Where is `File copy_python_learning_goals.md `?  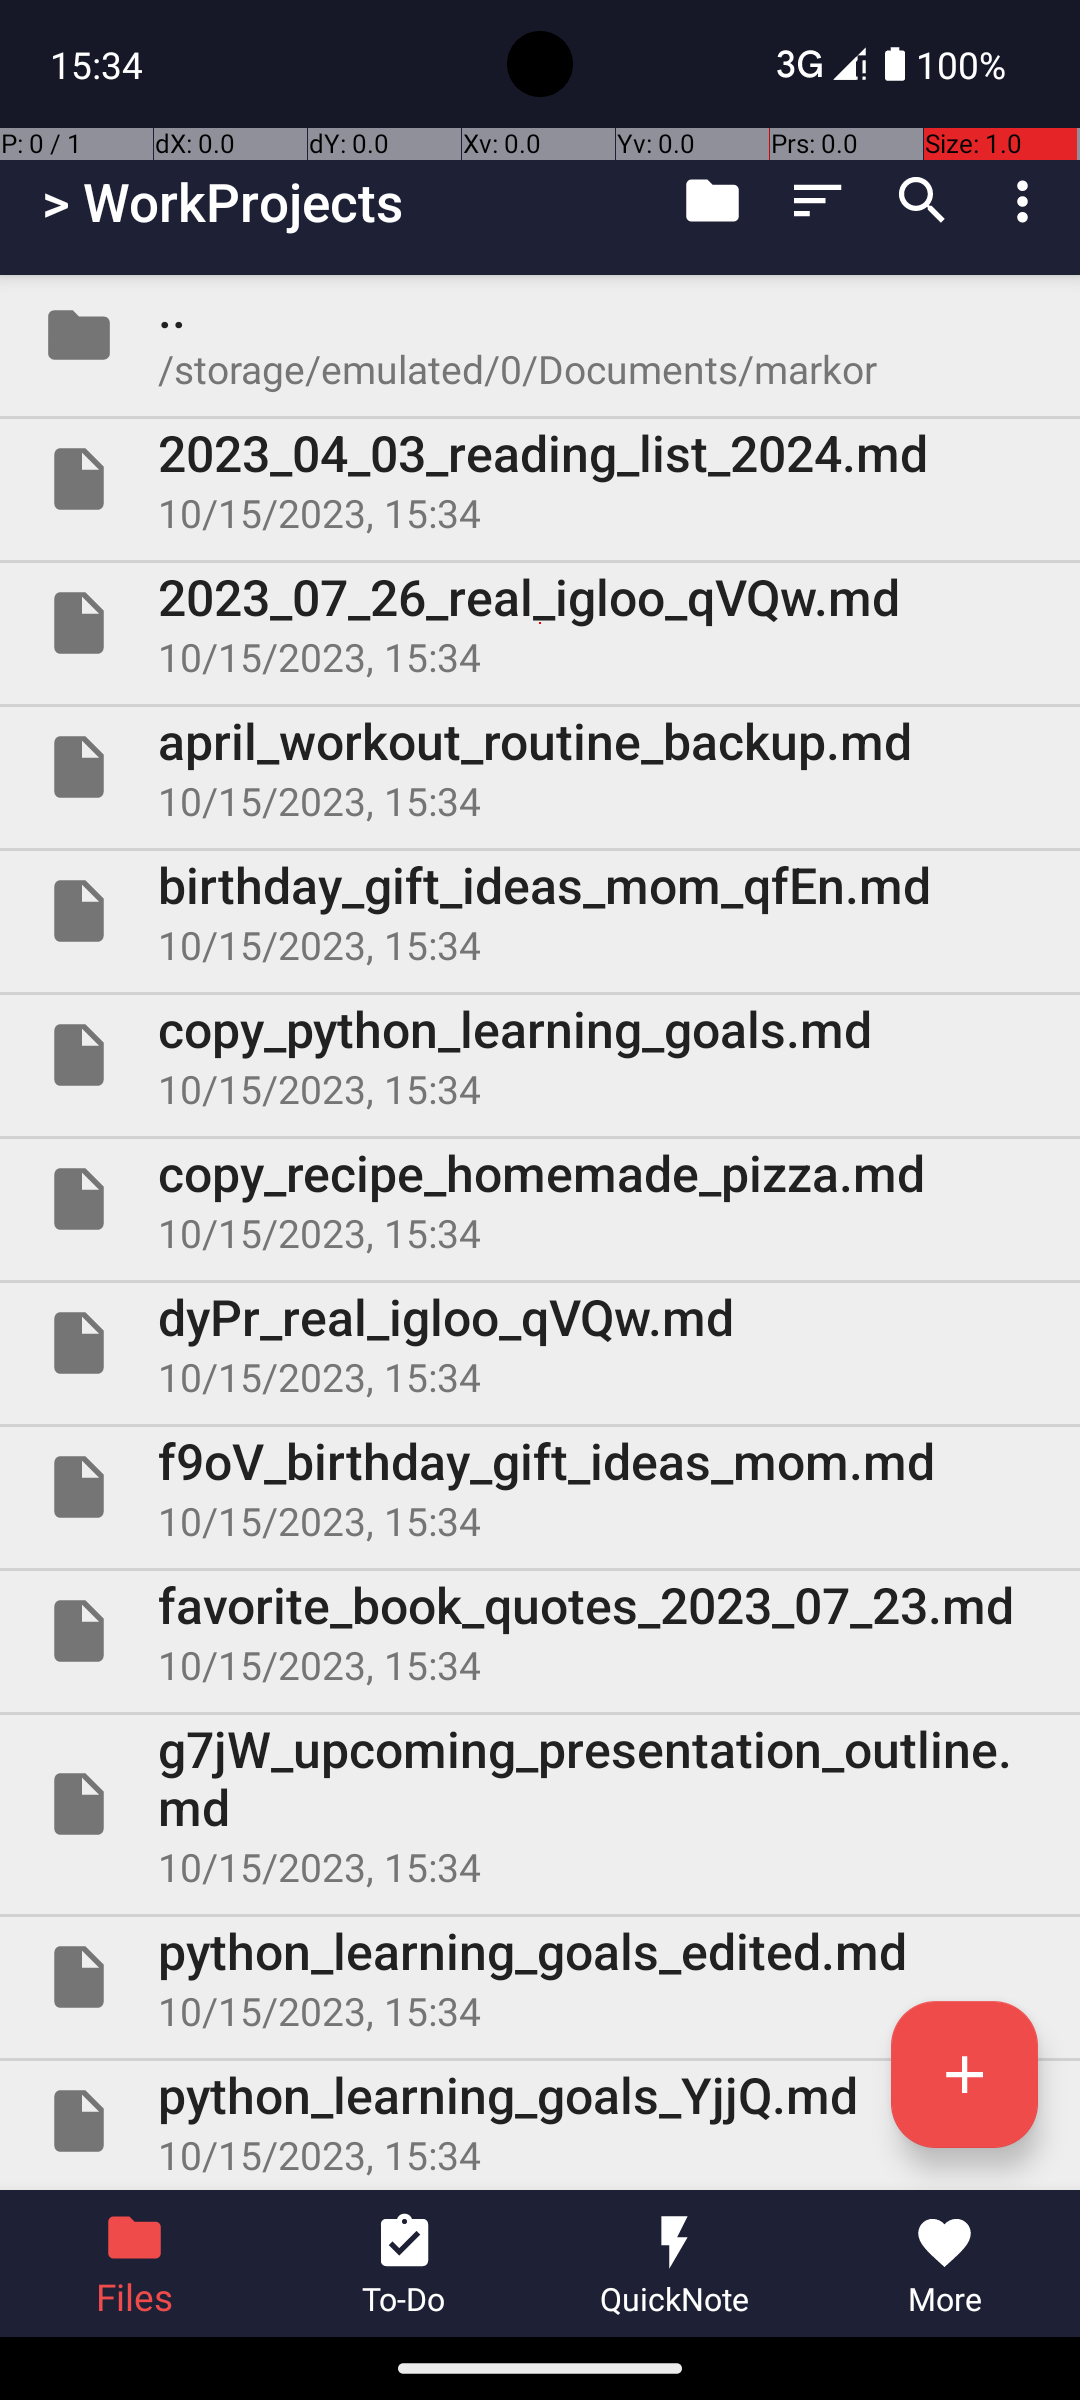 File copy_python_learning_goals.md  is located at coordinates (540, 1055).